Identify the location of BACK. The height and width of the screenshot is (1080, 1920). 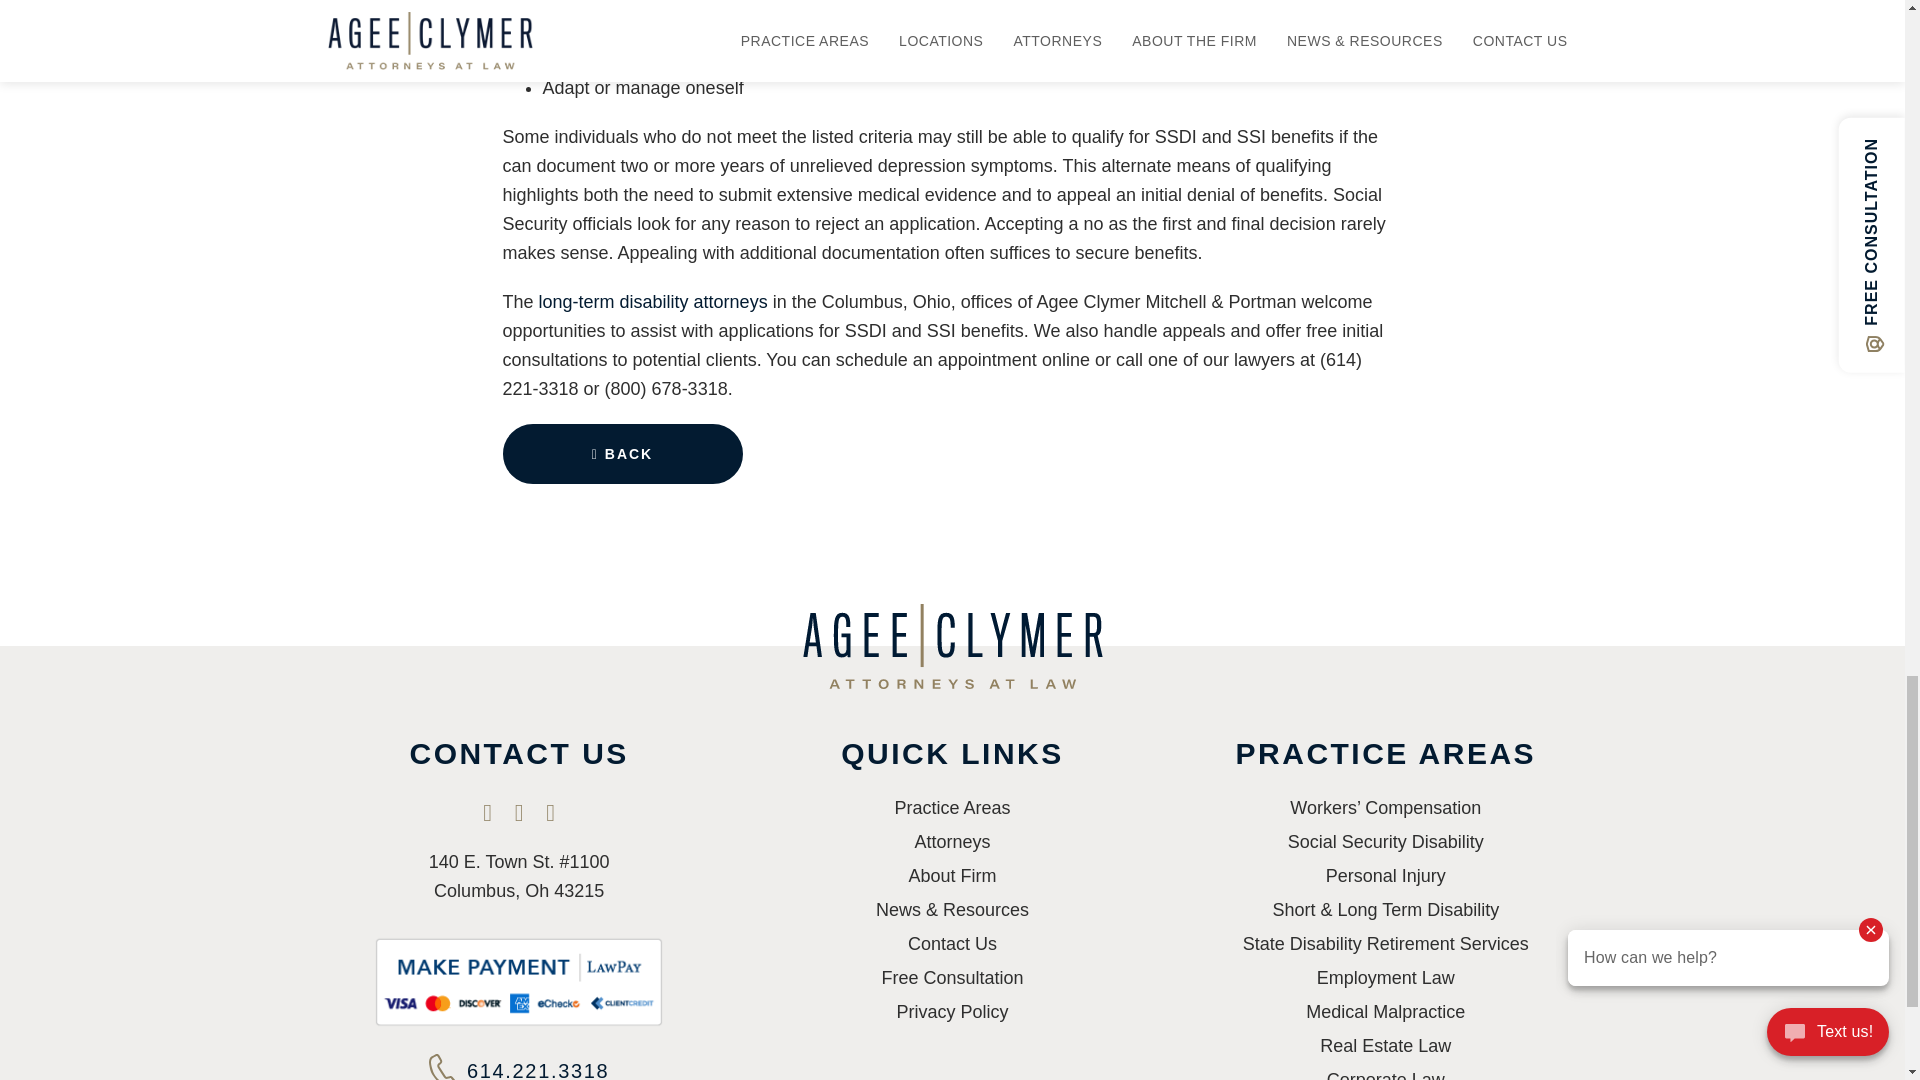
(621, 454).